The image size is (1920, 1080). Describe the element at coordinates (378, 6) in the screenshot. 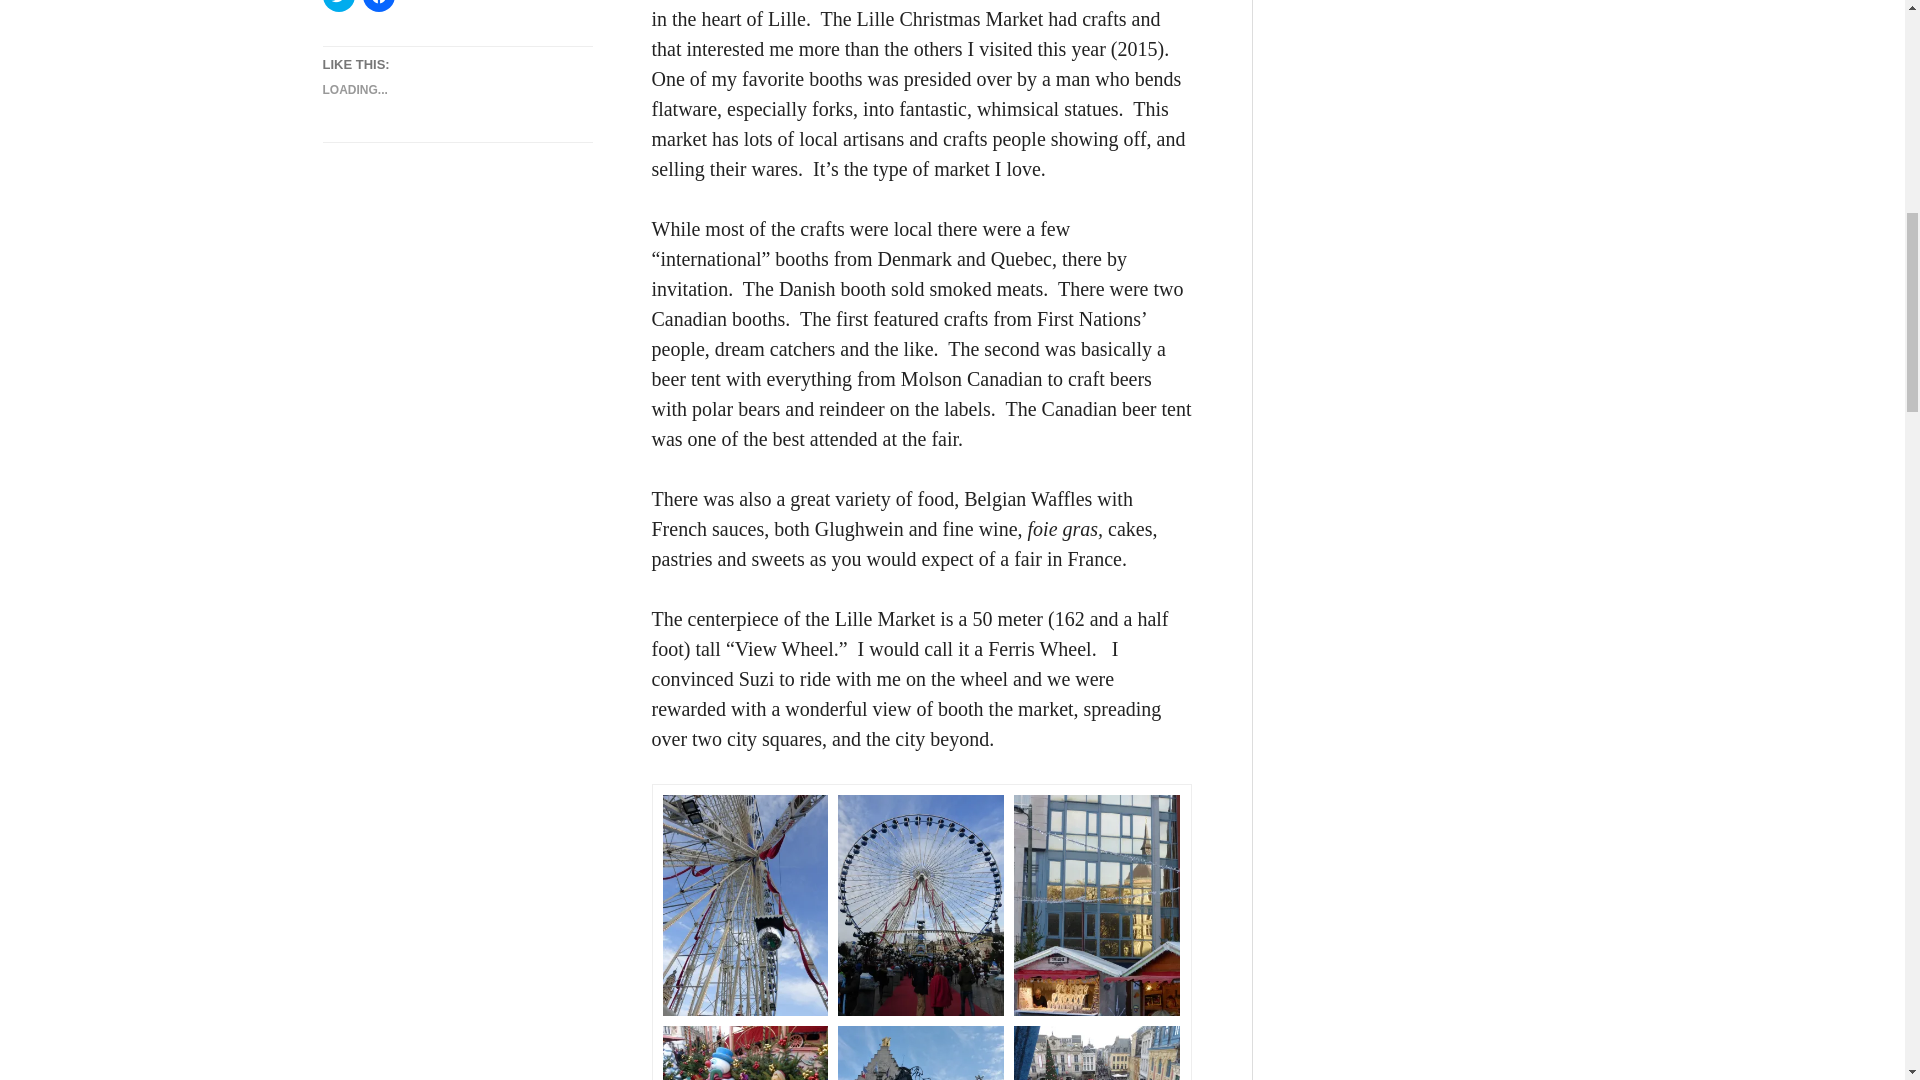

I see `Click to share on Facebook` at that location.